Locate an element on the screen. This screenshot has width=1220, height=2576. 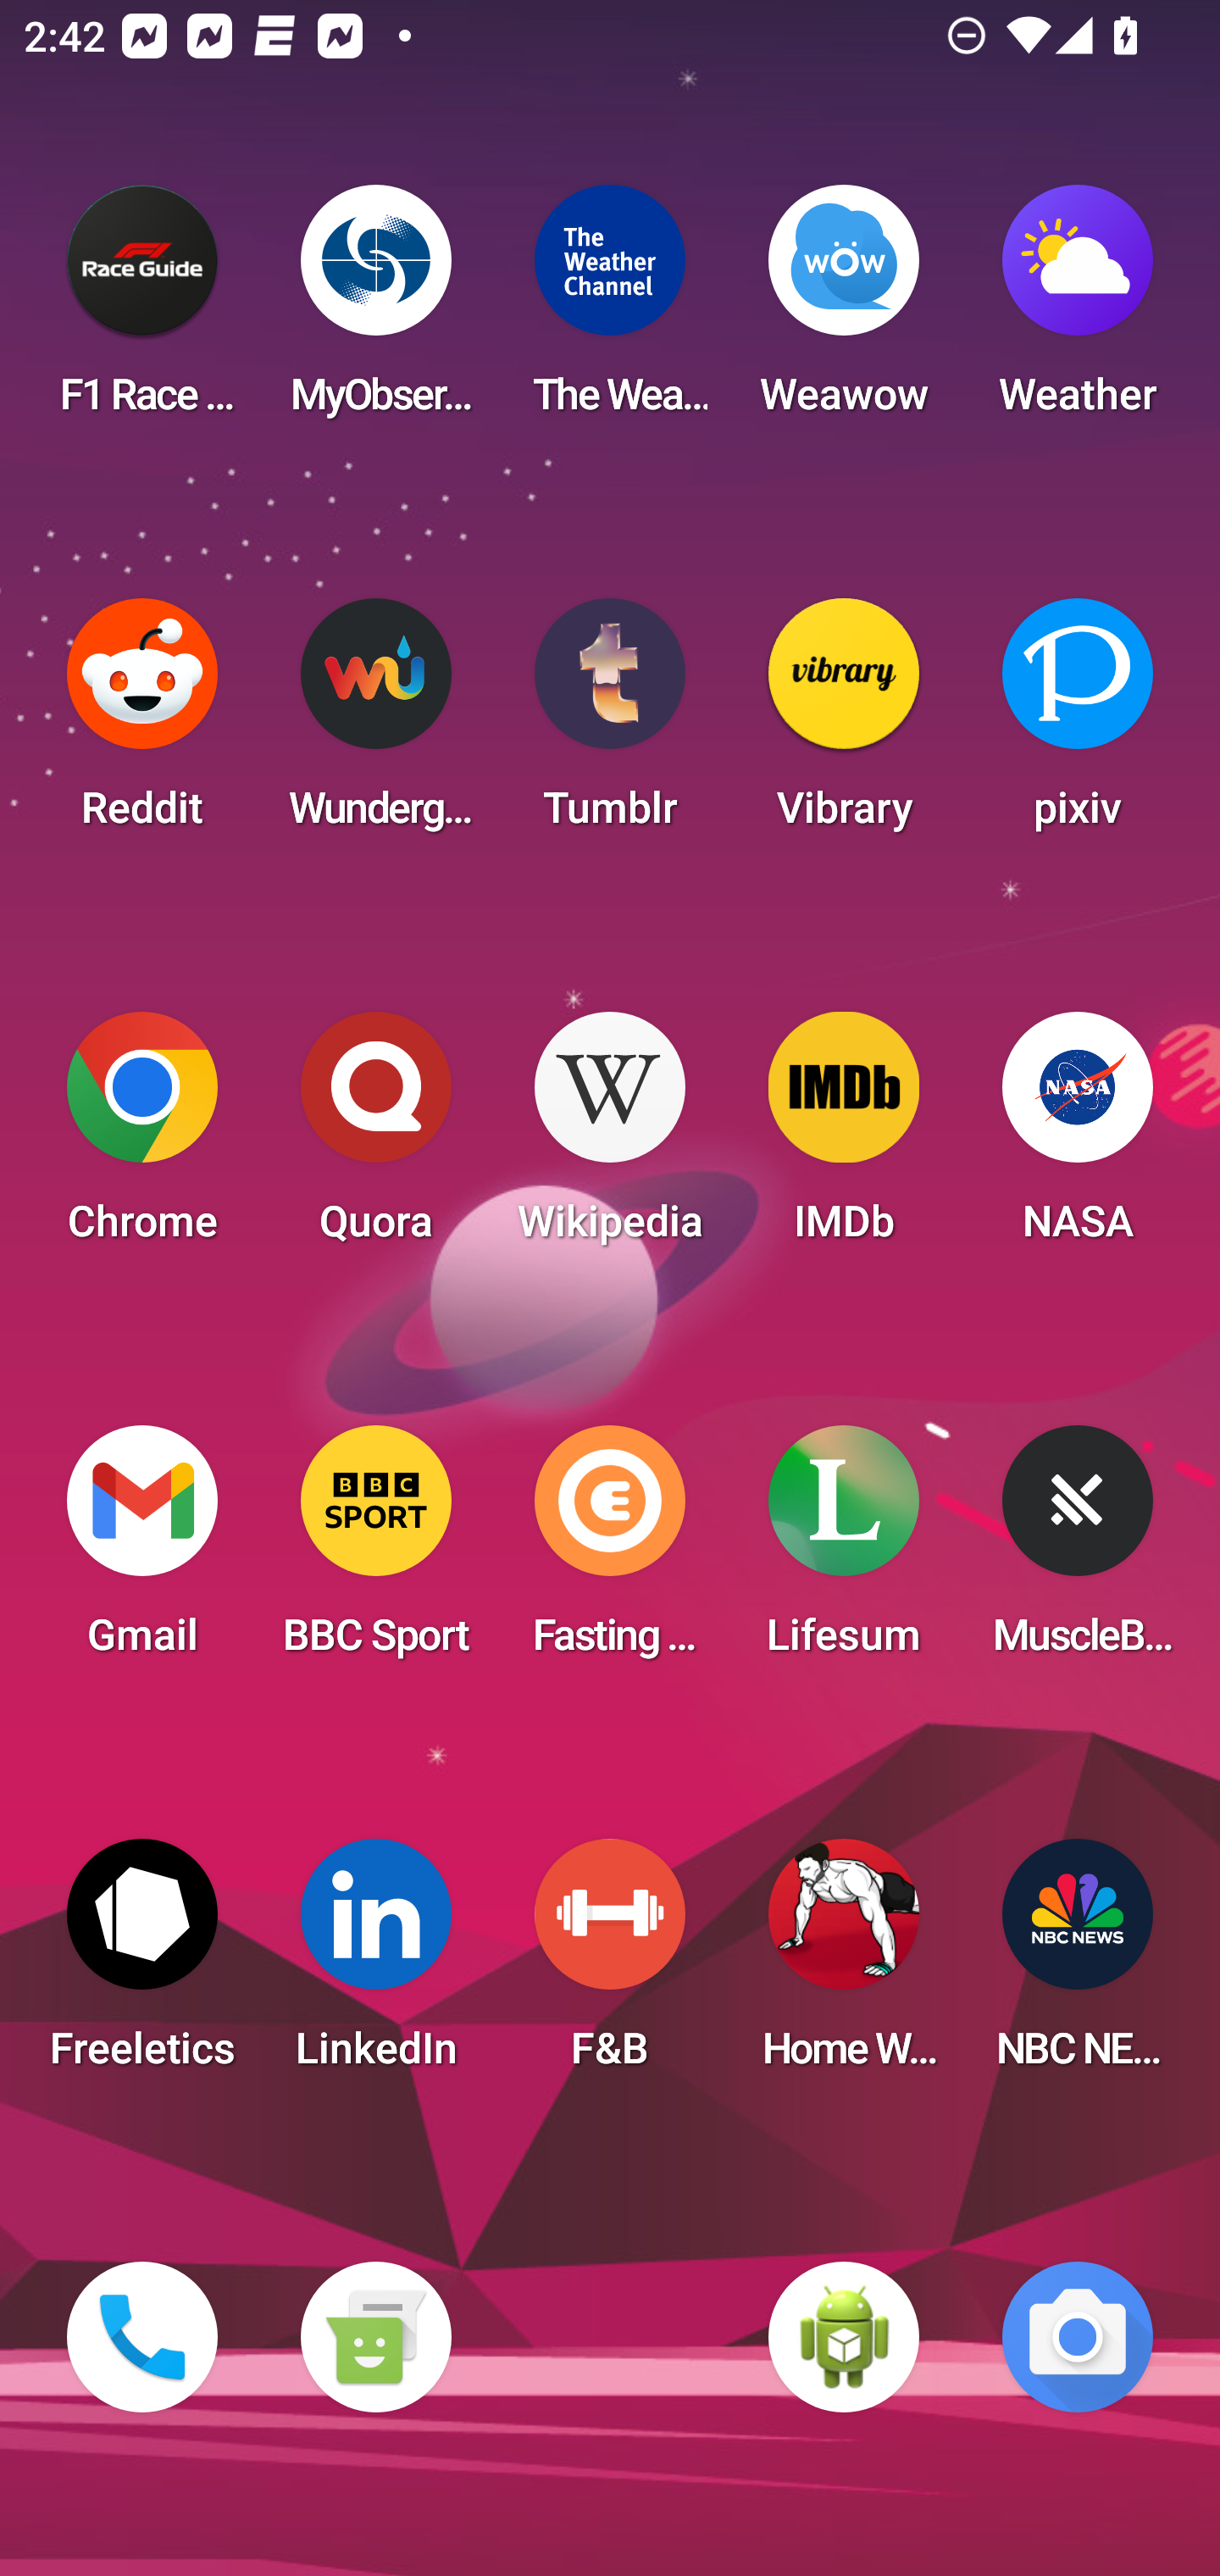
Phone is located at coordinates (142, 2337).